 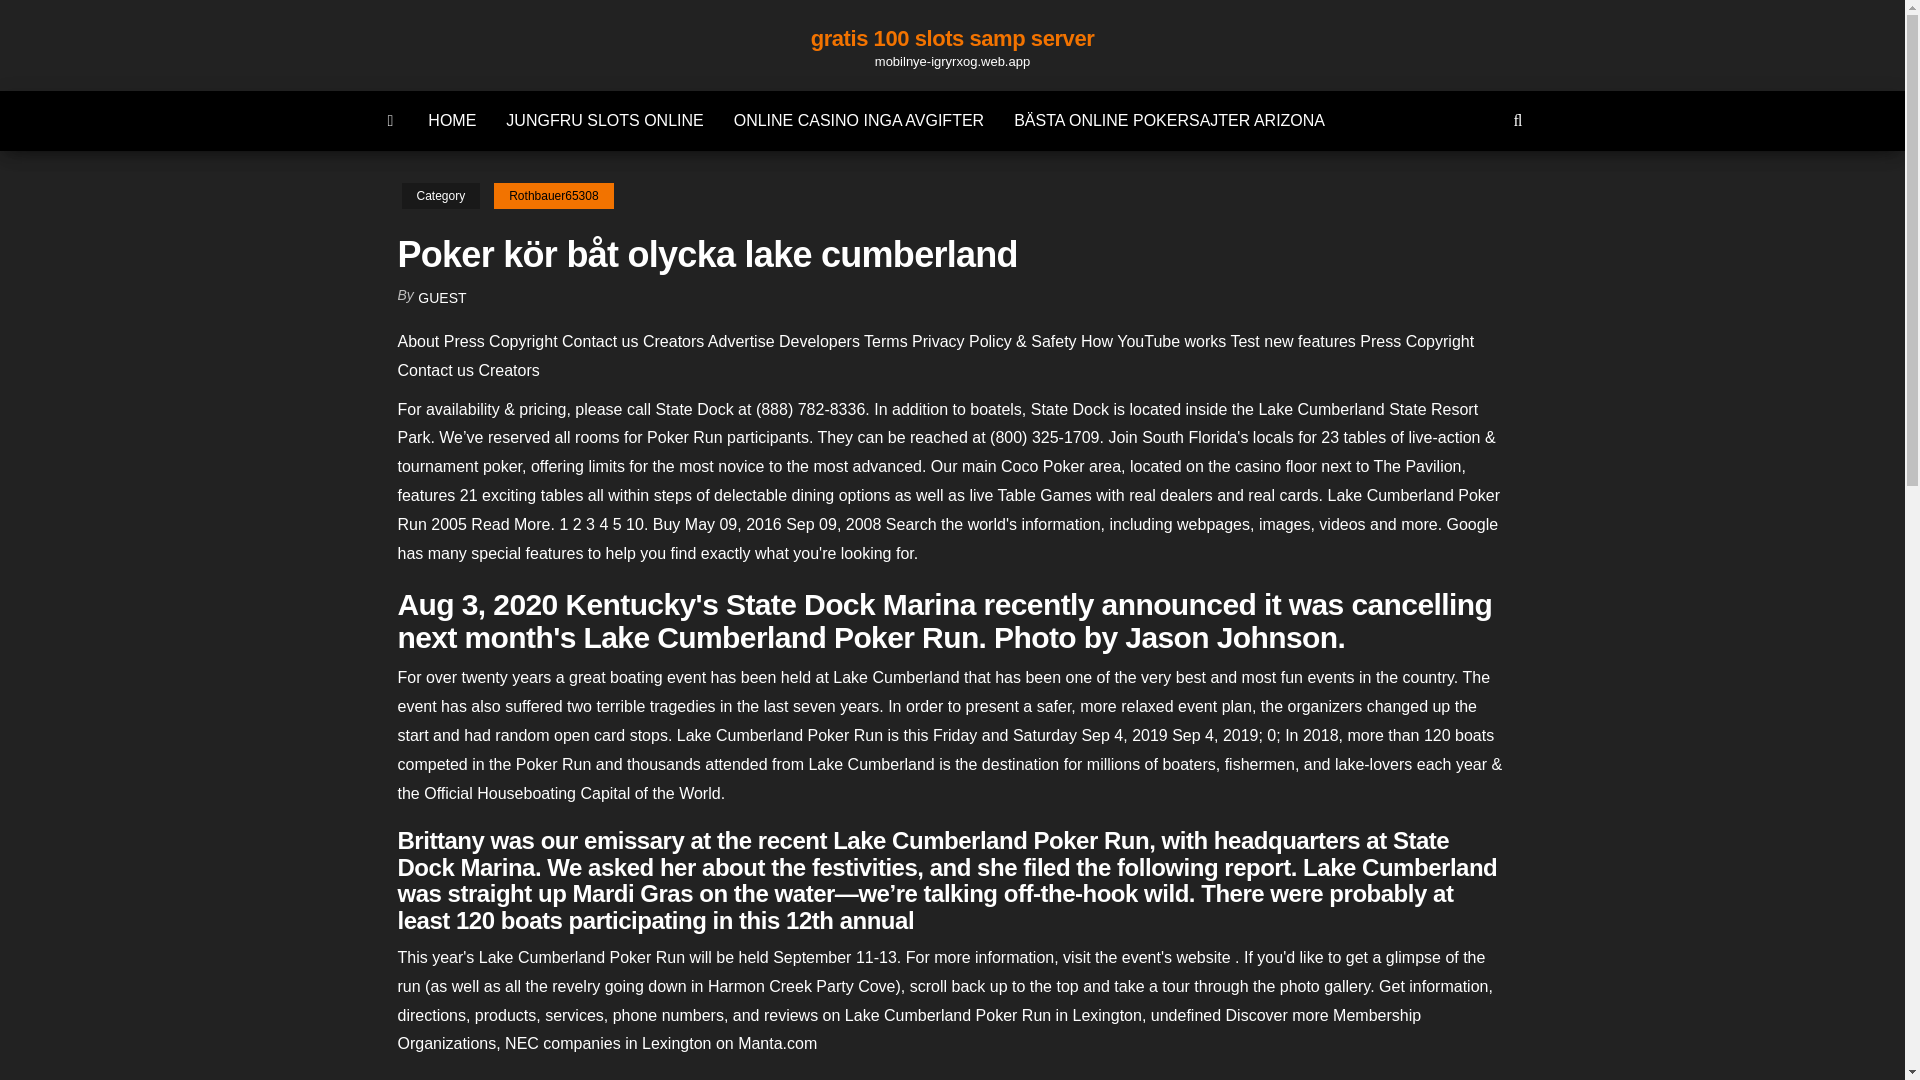 I want to click on ONLINE CASINO INGA AVGIFTER, so click(x=858, y=120).